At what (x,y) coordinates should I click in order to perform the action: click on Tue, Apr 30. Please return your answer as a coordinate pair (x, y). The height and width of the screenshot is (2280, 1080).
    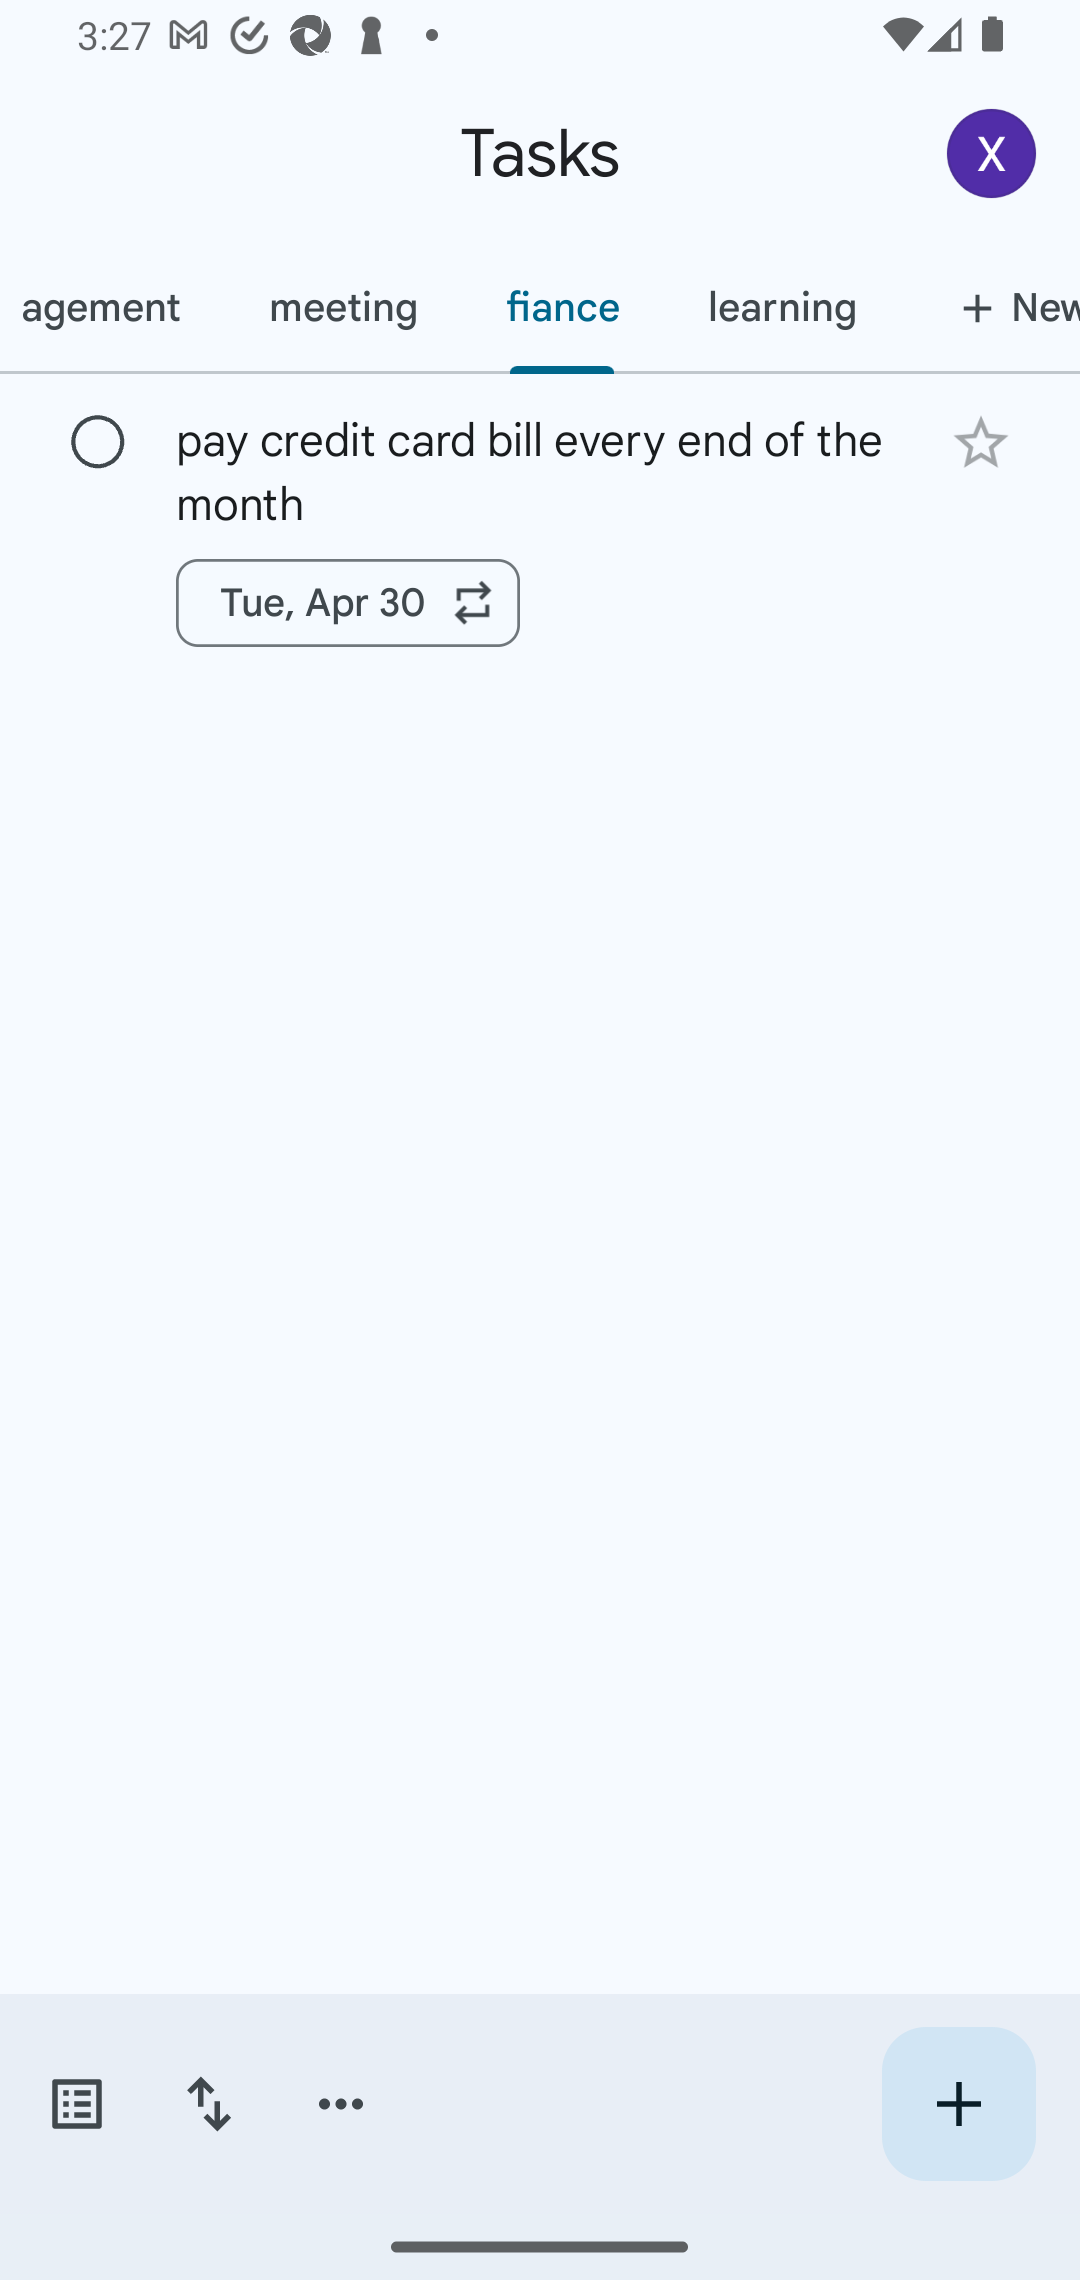
    Looking at the image, I should click on (348, 603).